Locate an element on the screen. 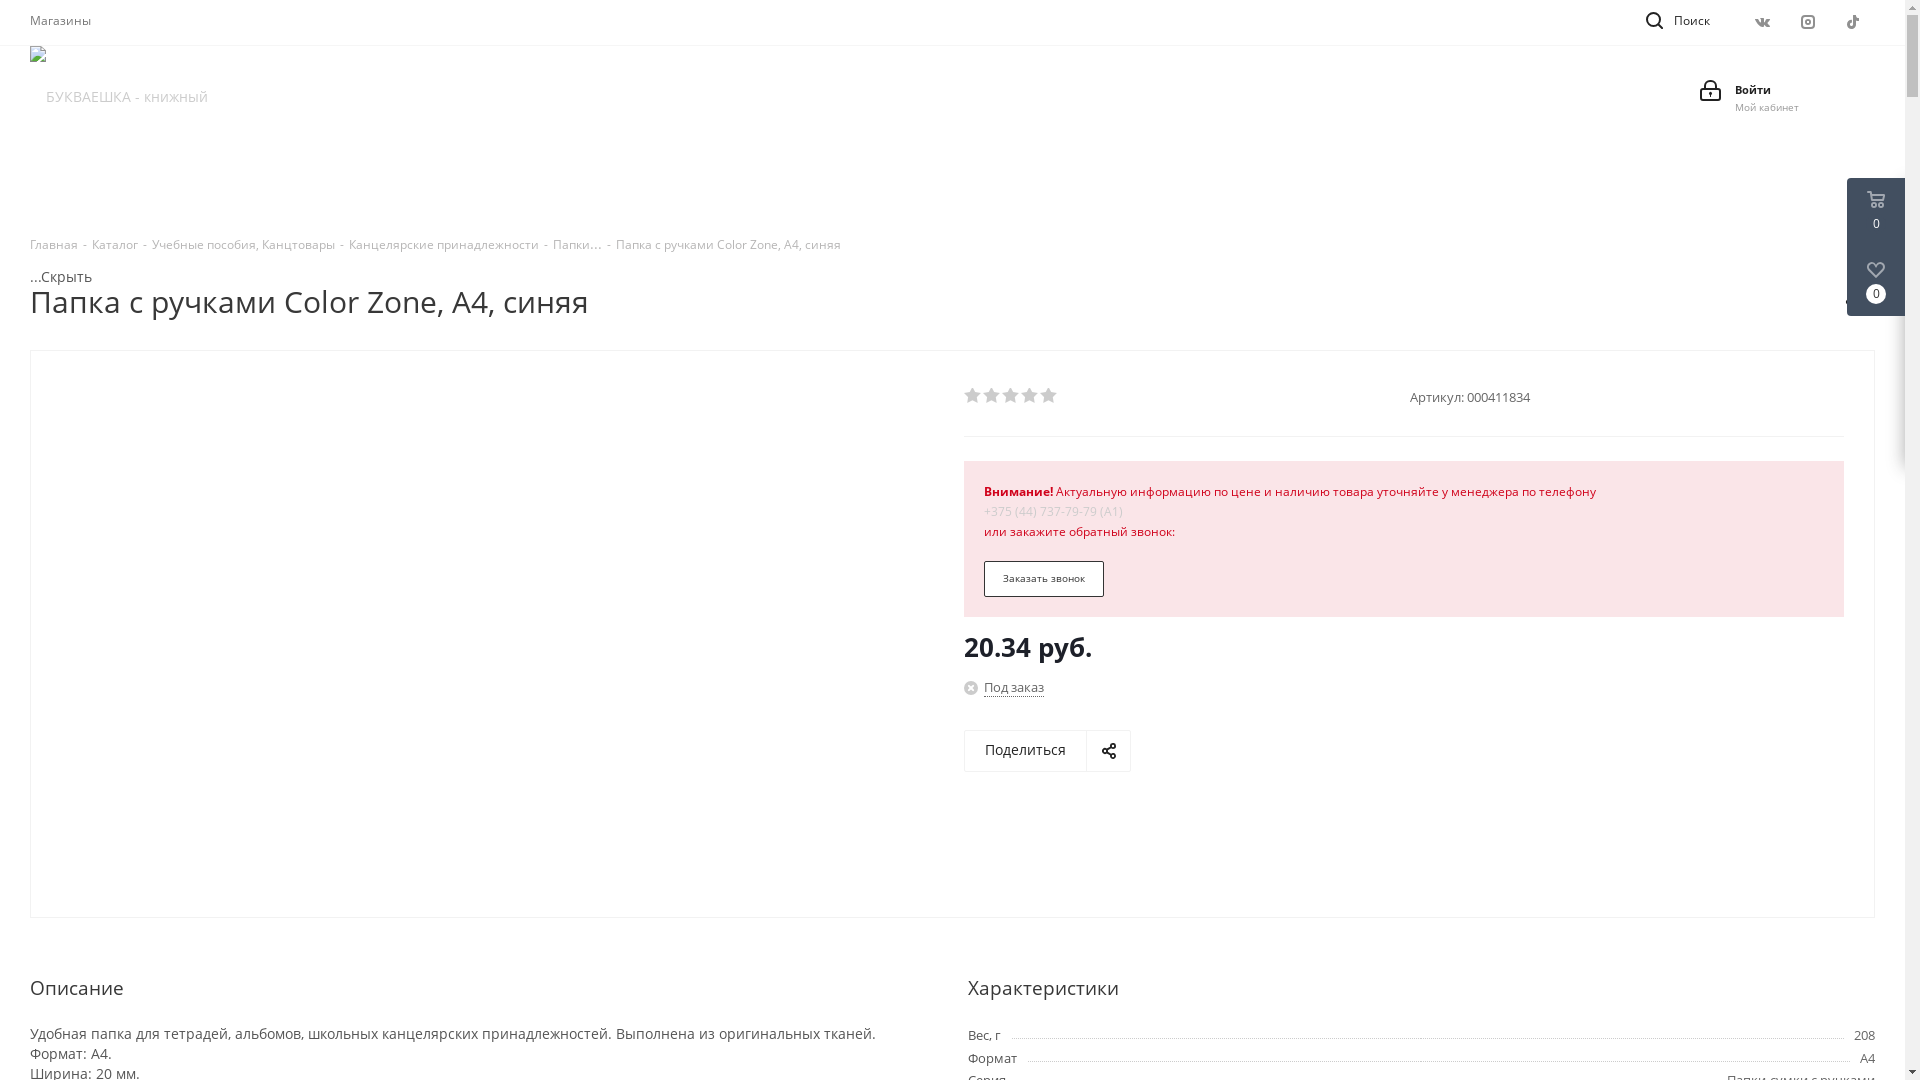  2 is located at coordinates (992, 396).